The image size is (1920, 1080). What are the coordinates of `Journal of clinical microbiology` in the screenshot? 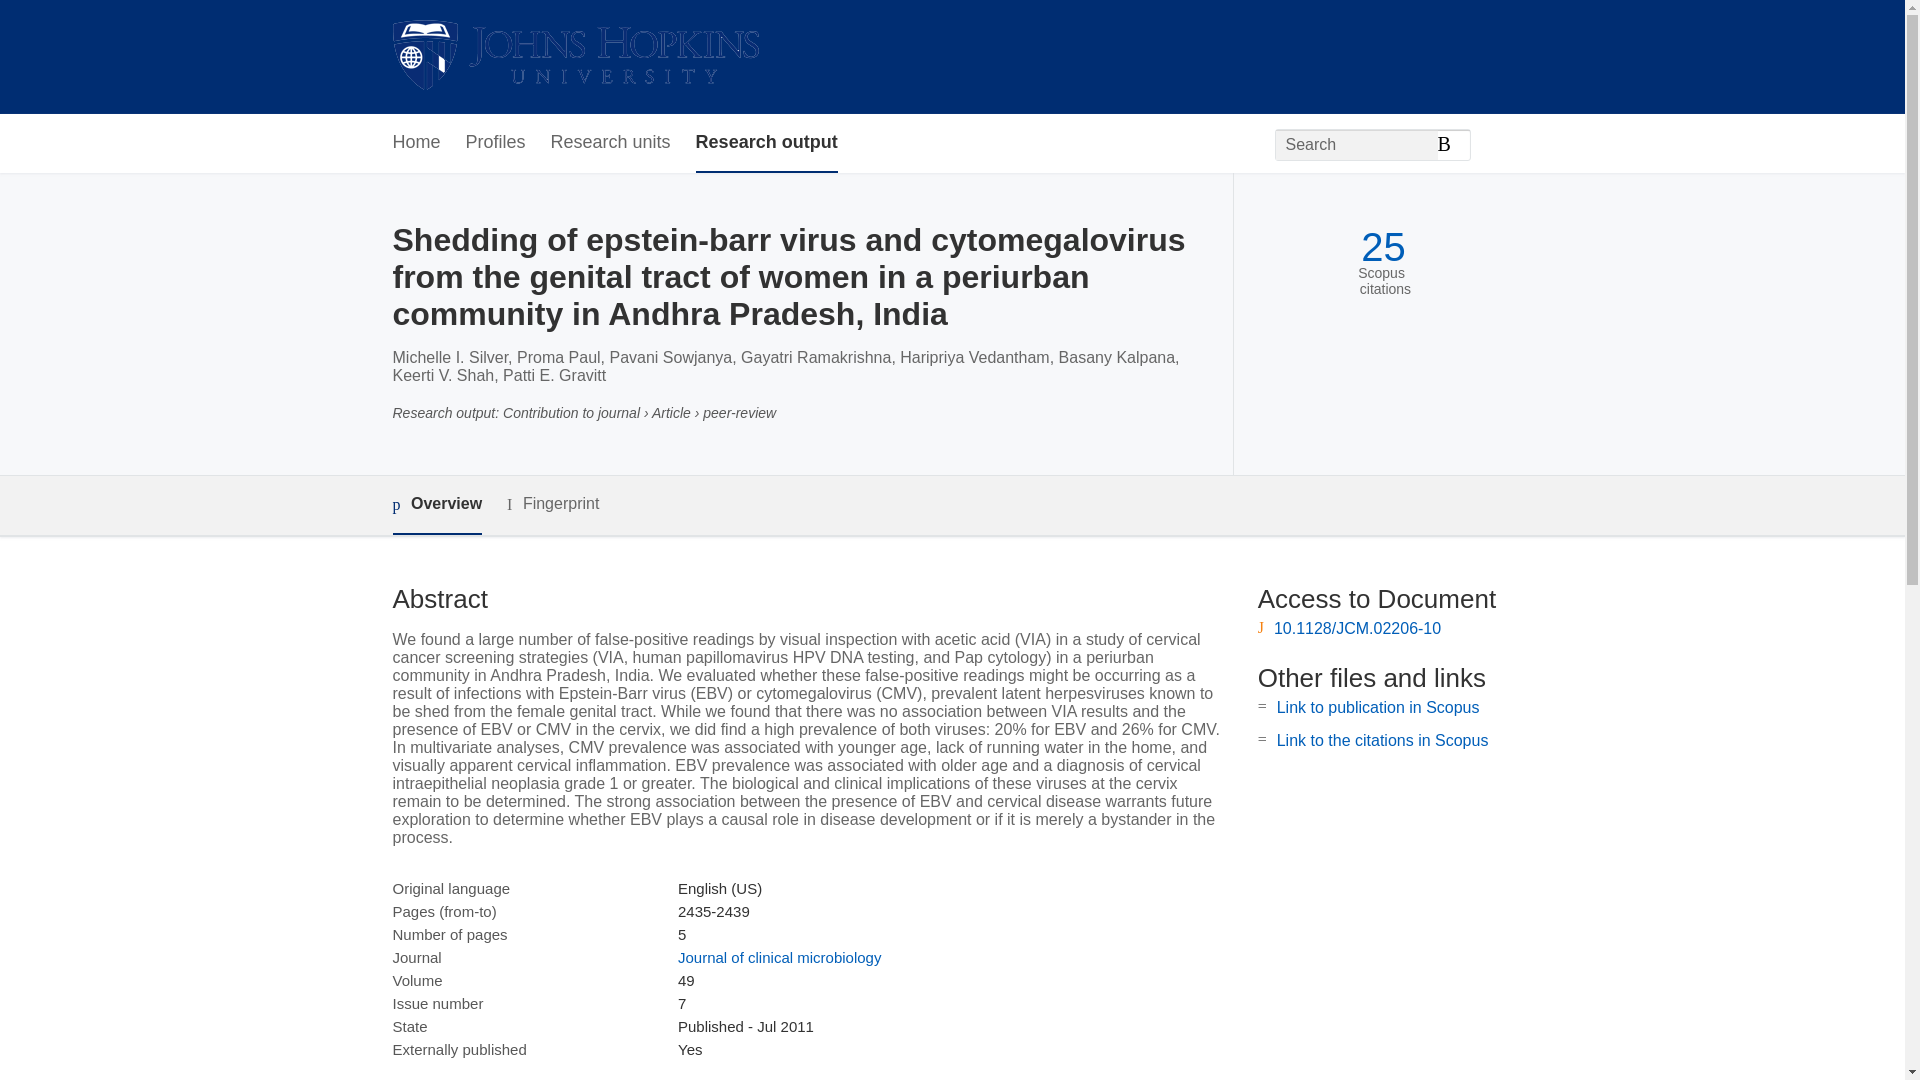 It's located at (779, 957).